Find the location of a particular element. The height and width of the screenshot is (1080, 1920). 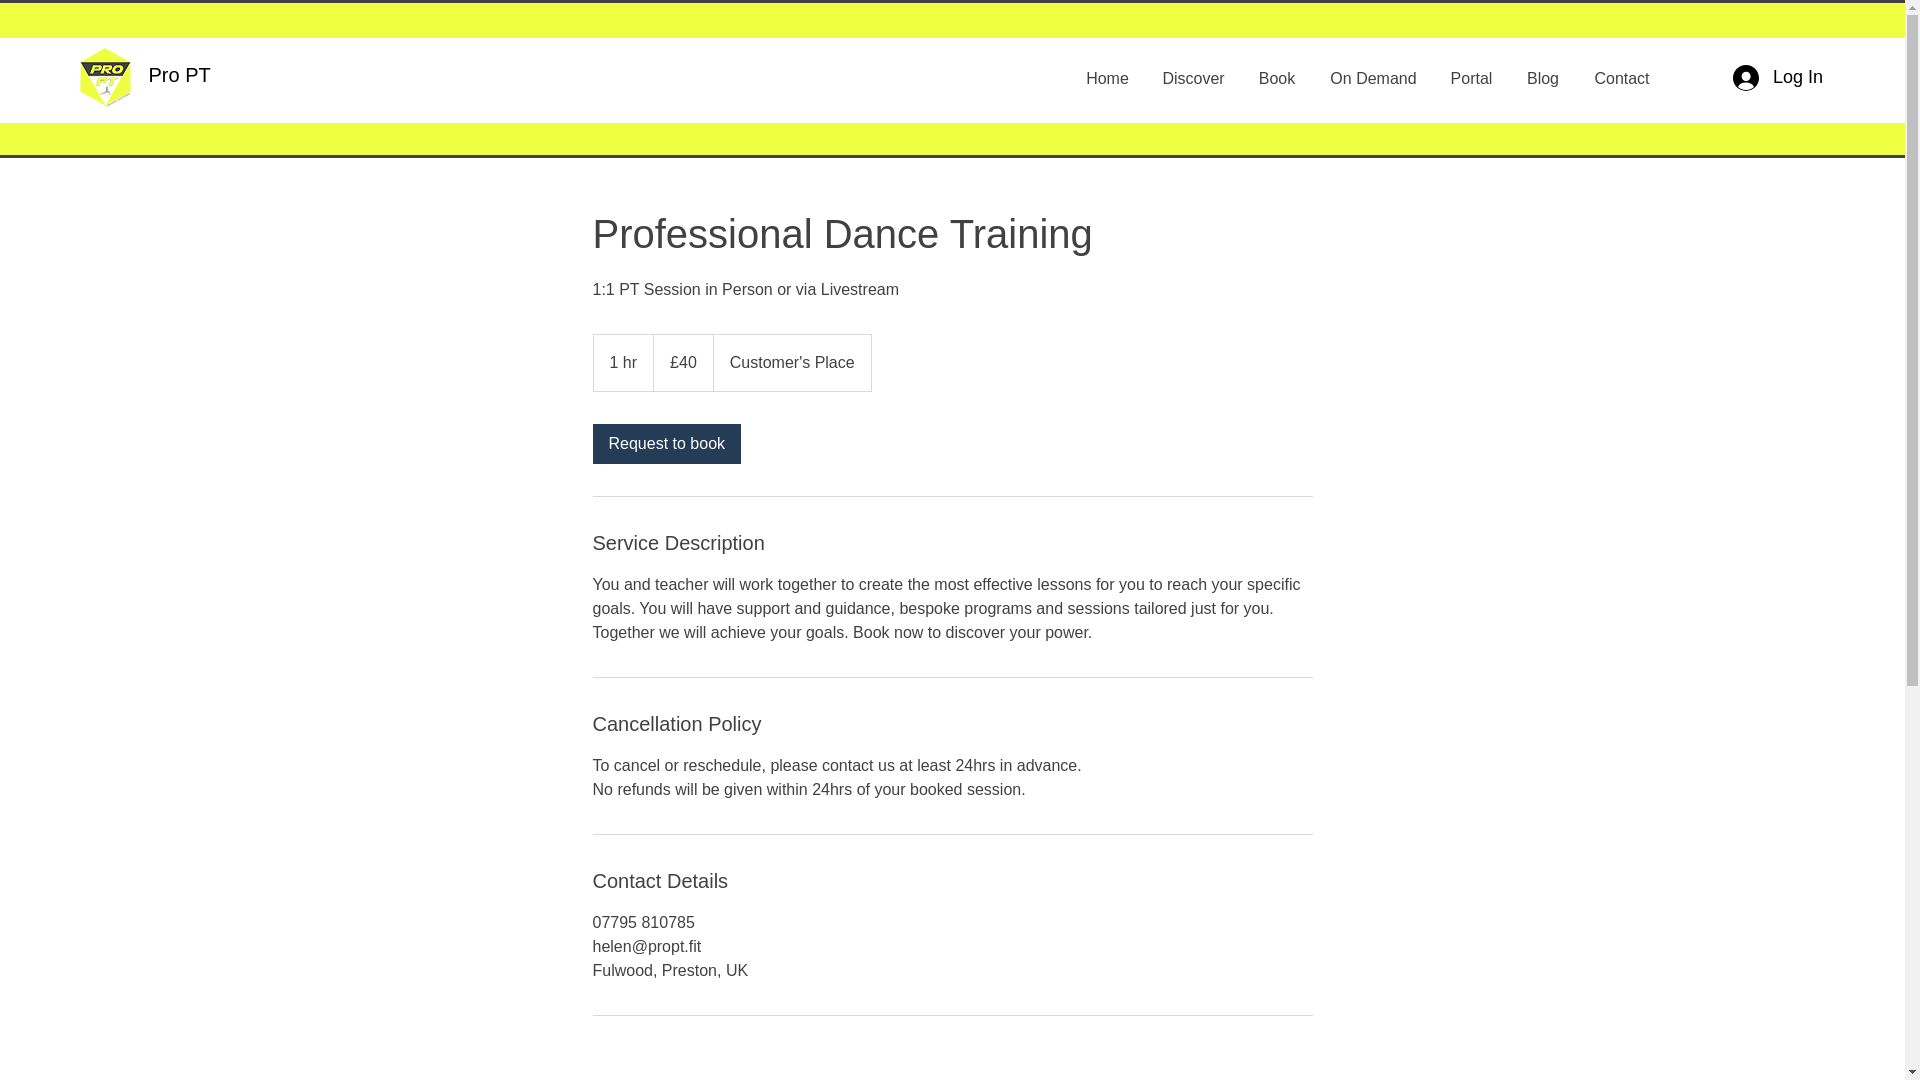

Portal is located at coordinates (1472, 79).